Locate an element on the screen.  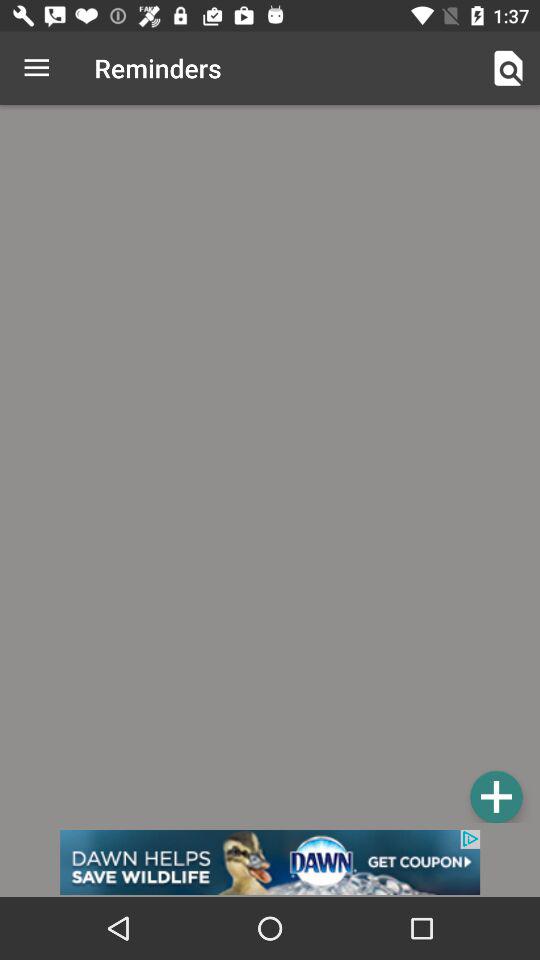
go to the advertising website is located at coordinates (270, 862).